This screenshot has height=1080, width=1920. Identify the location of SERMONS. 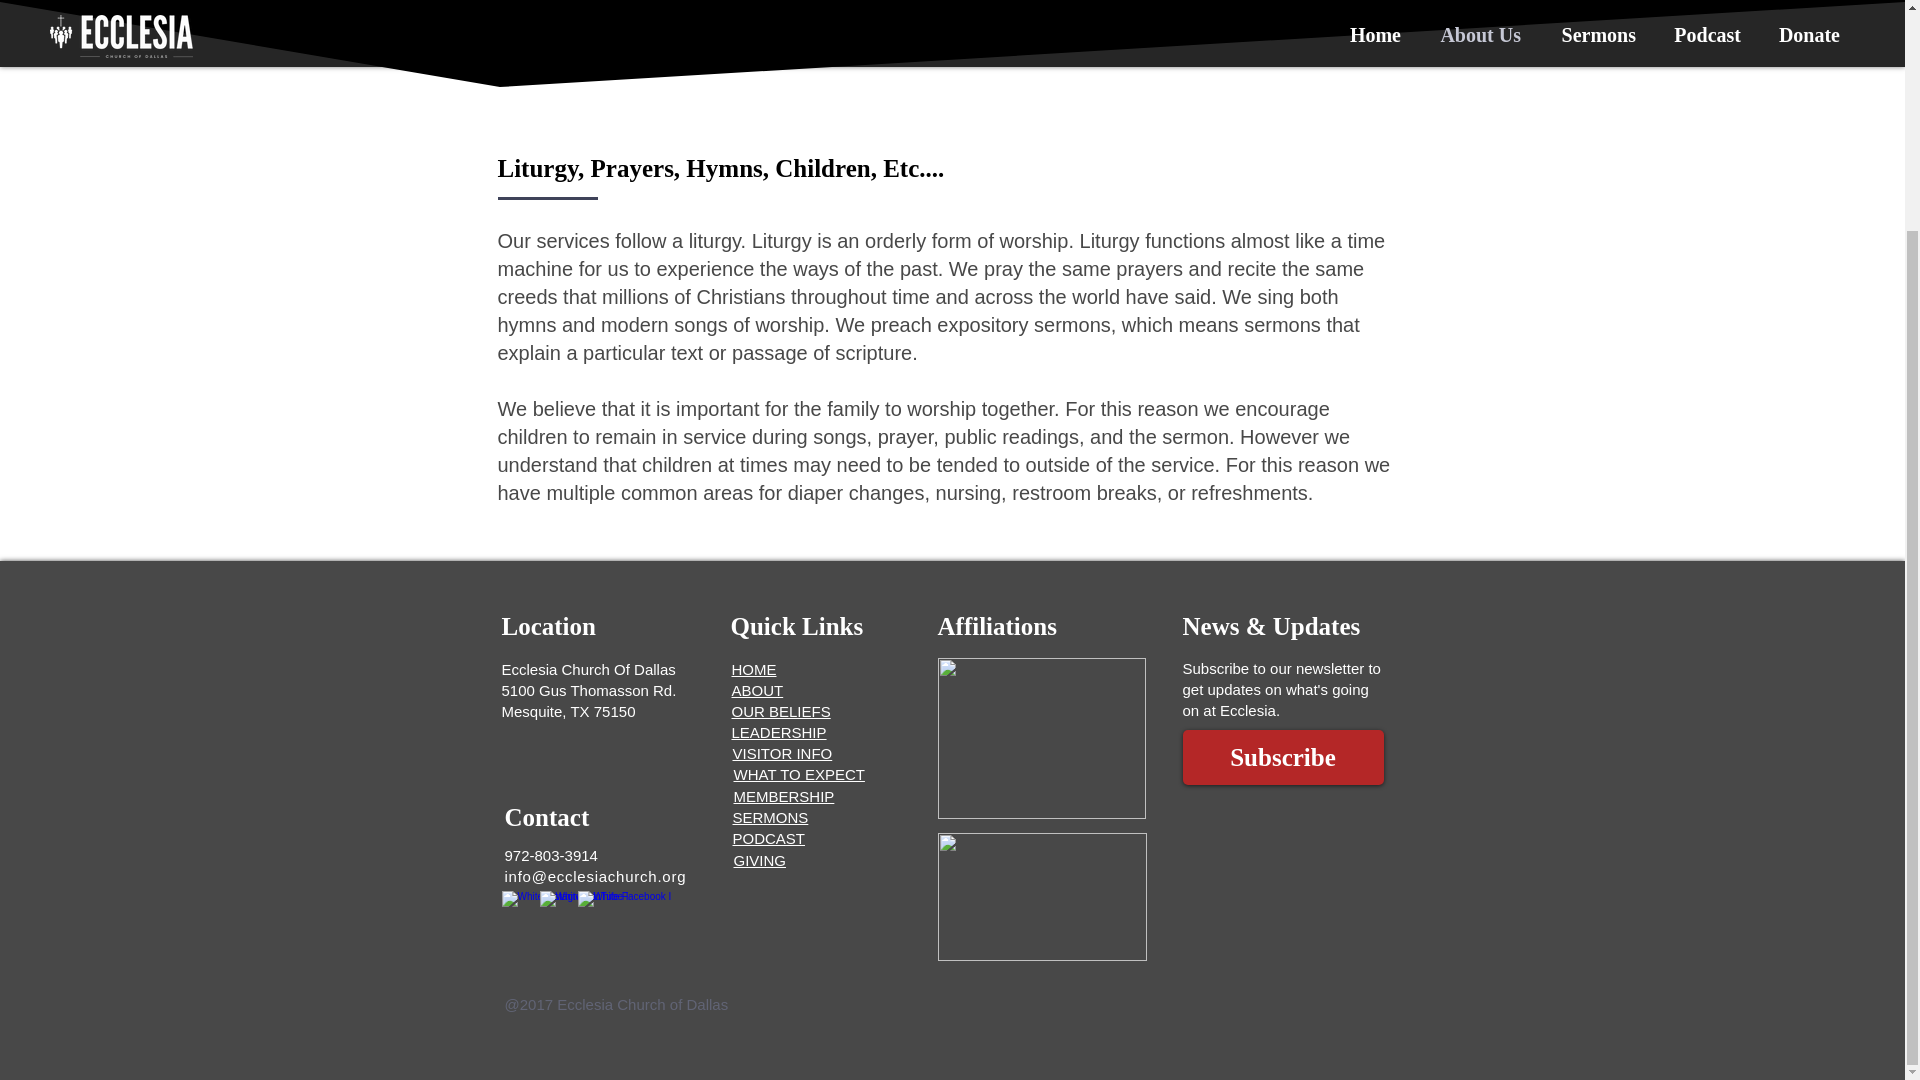
(770, 817).